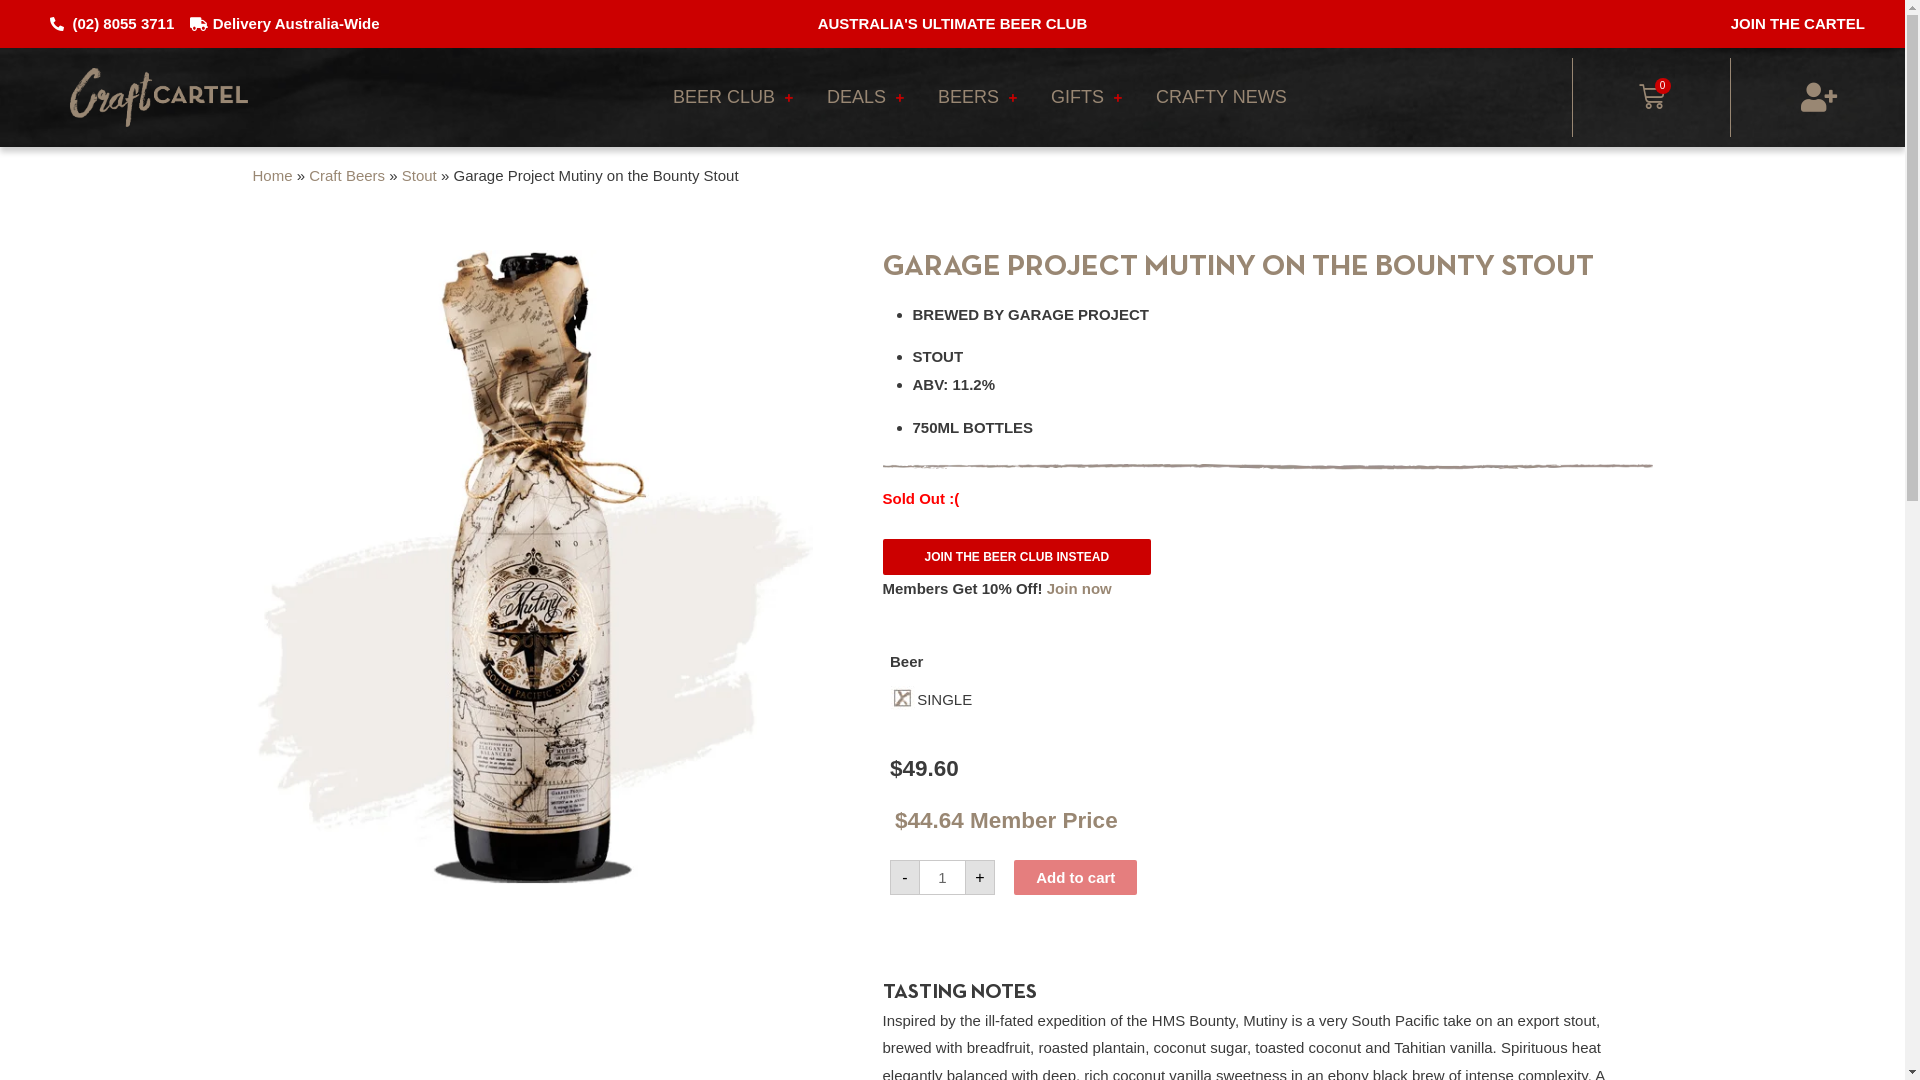 Image resolution: width=1920 pixels, height=1080 pixels. I want to click on 0
Cart, so click(1652, 97).